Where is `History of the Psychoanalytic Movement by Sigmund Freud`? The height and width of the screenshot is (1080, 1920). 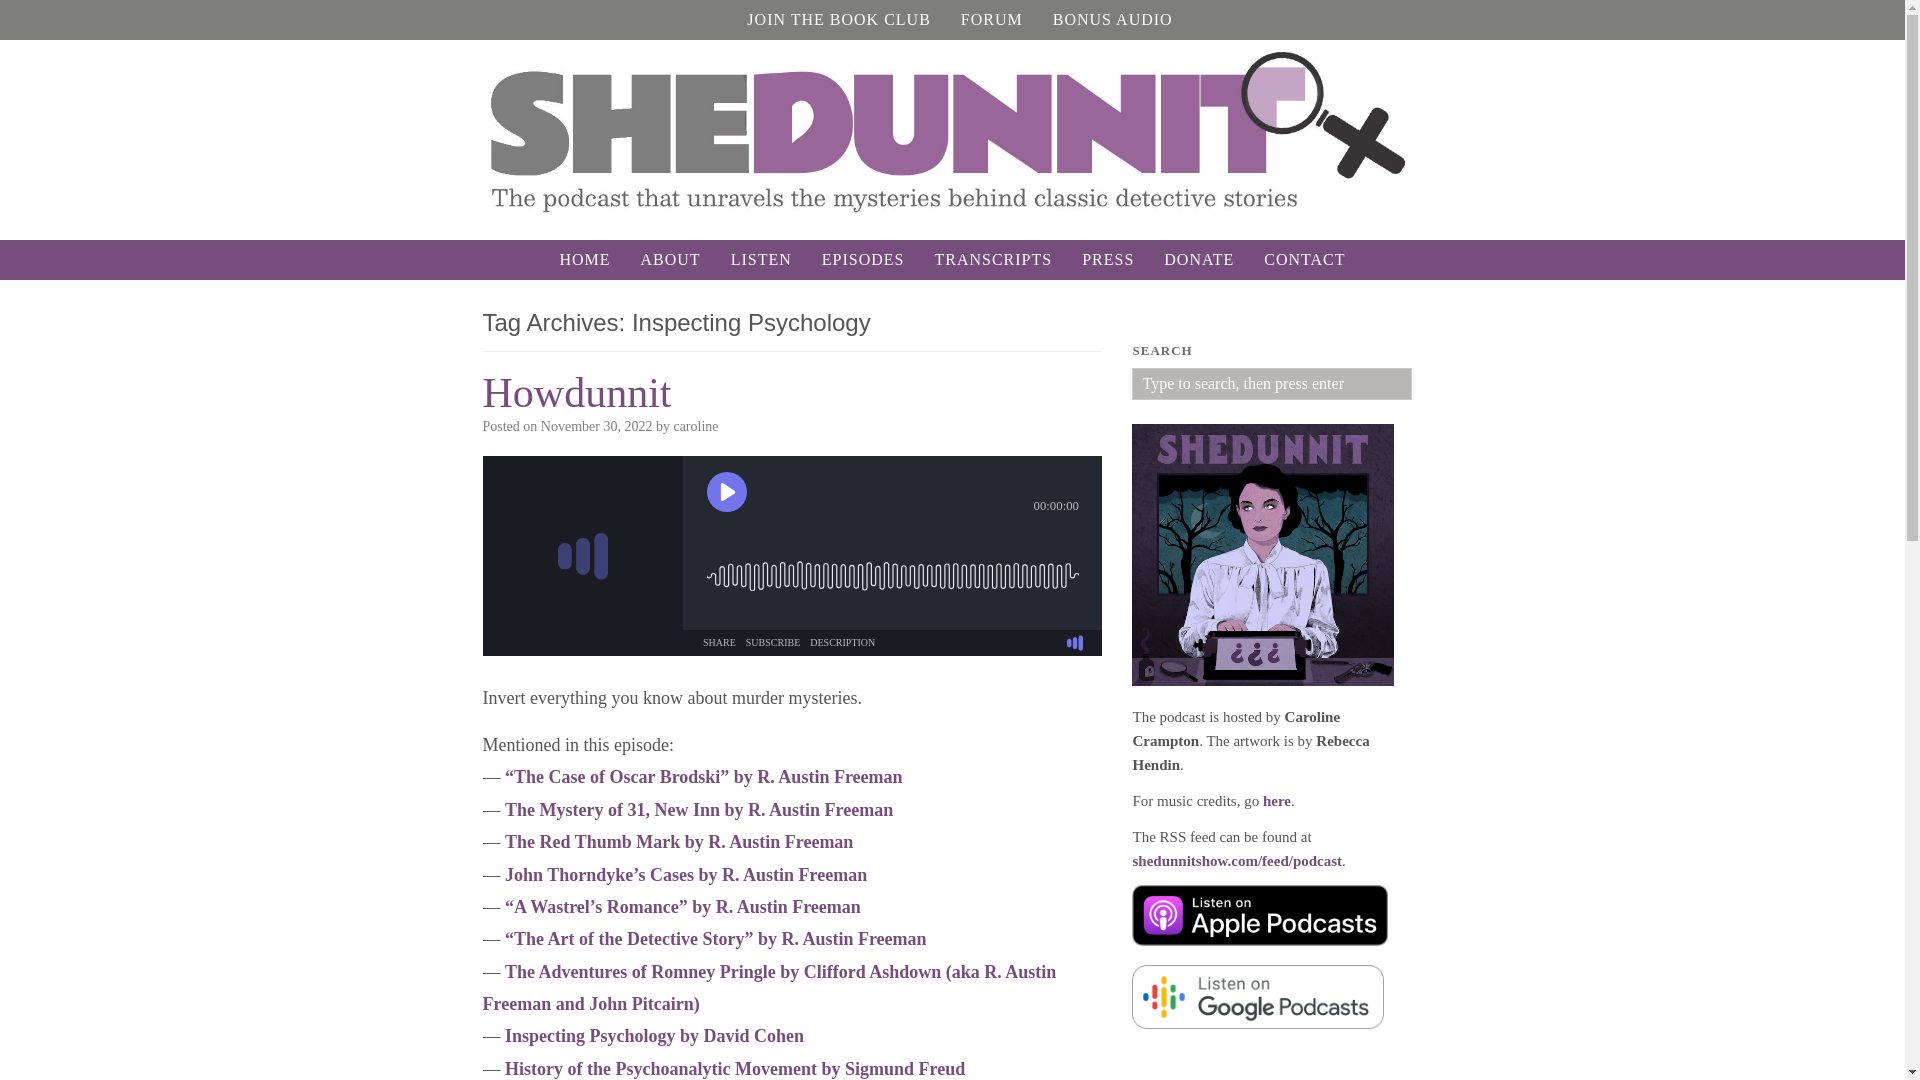
History of the Psychoanalytic Movement by Sigmund Freud is located at coordinates (734, 1068).